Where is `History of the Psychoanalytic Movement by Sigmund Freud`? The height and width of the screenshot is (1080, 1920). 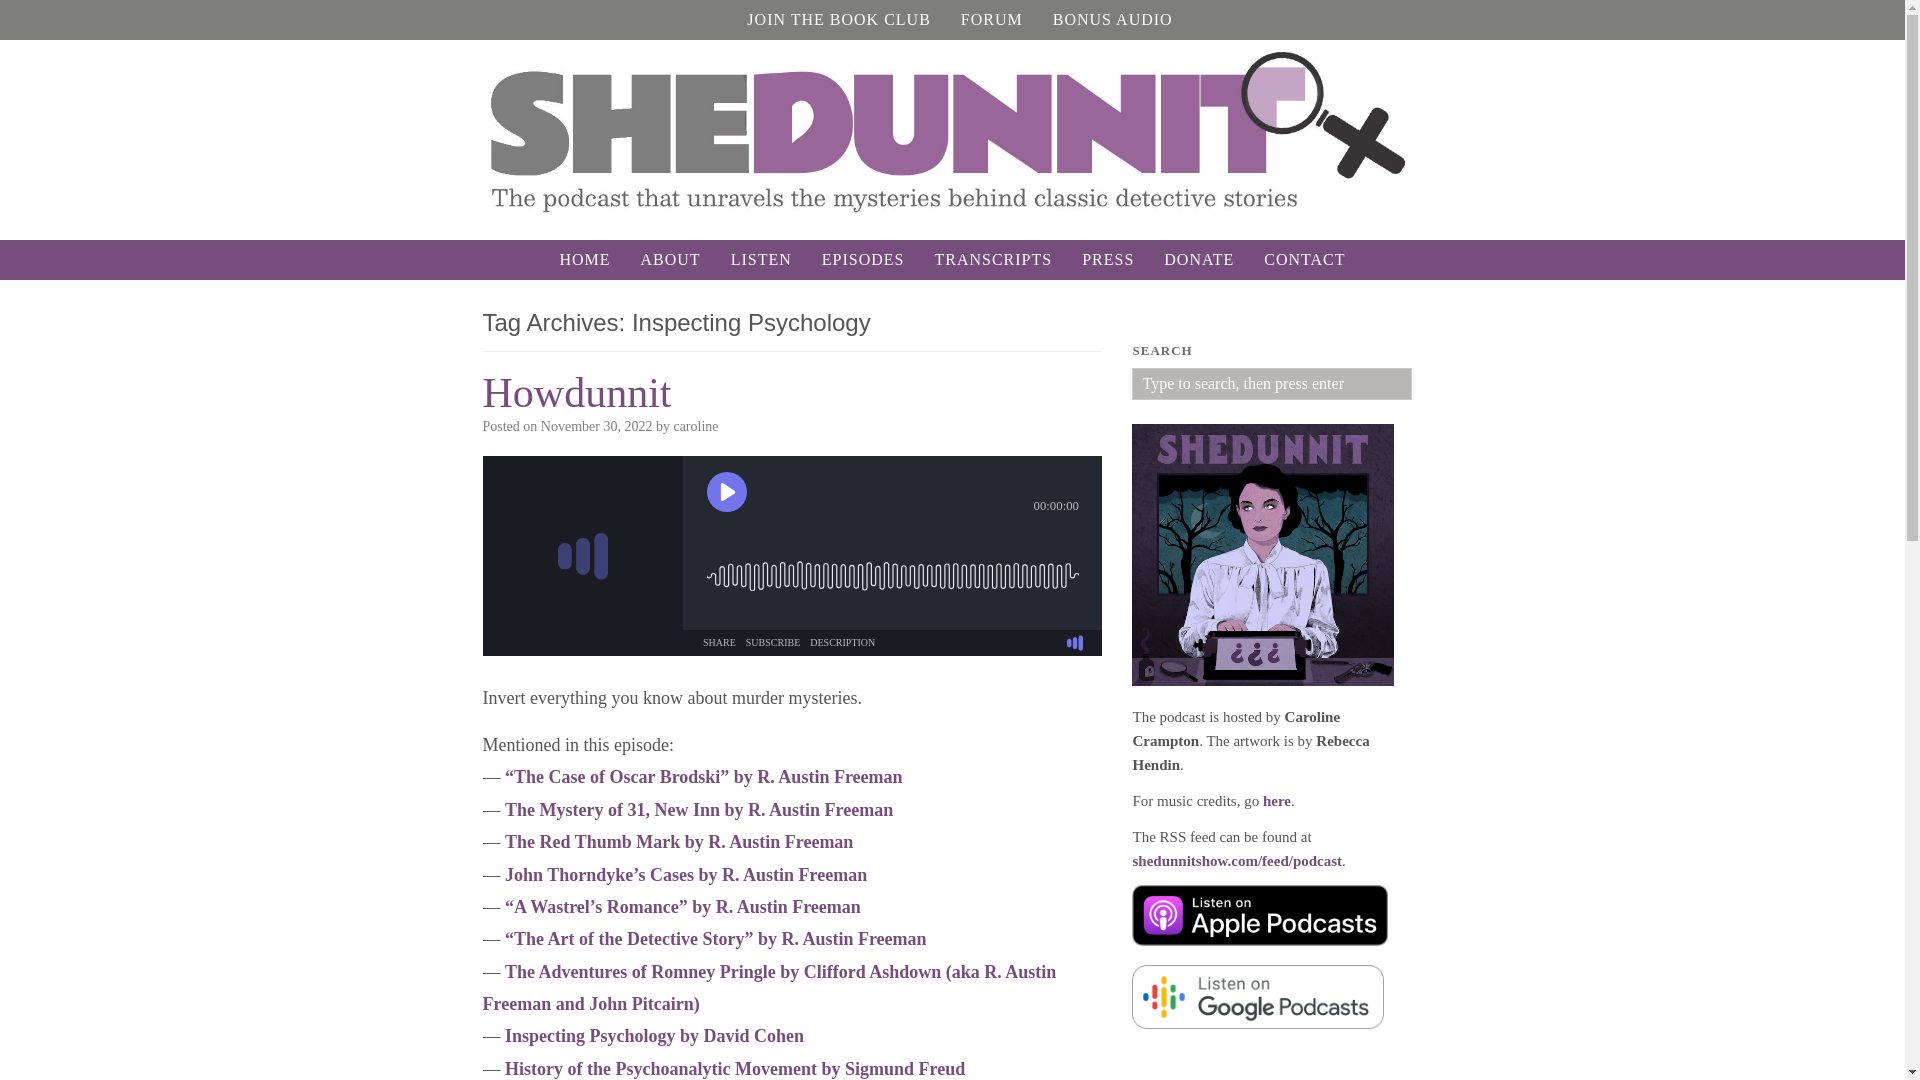
History of the Psychoanalytic Movement by Sigmund Freud is located at coordinates (734, 1068).